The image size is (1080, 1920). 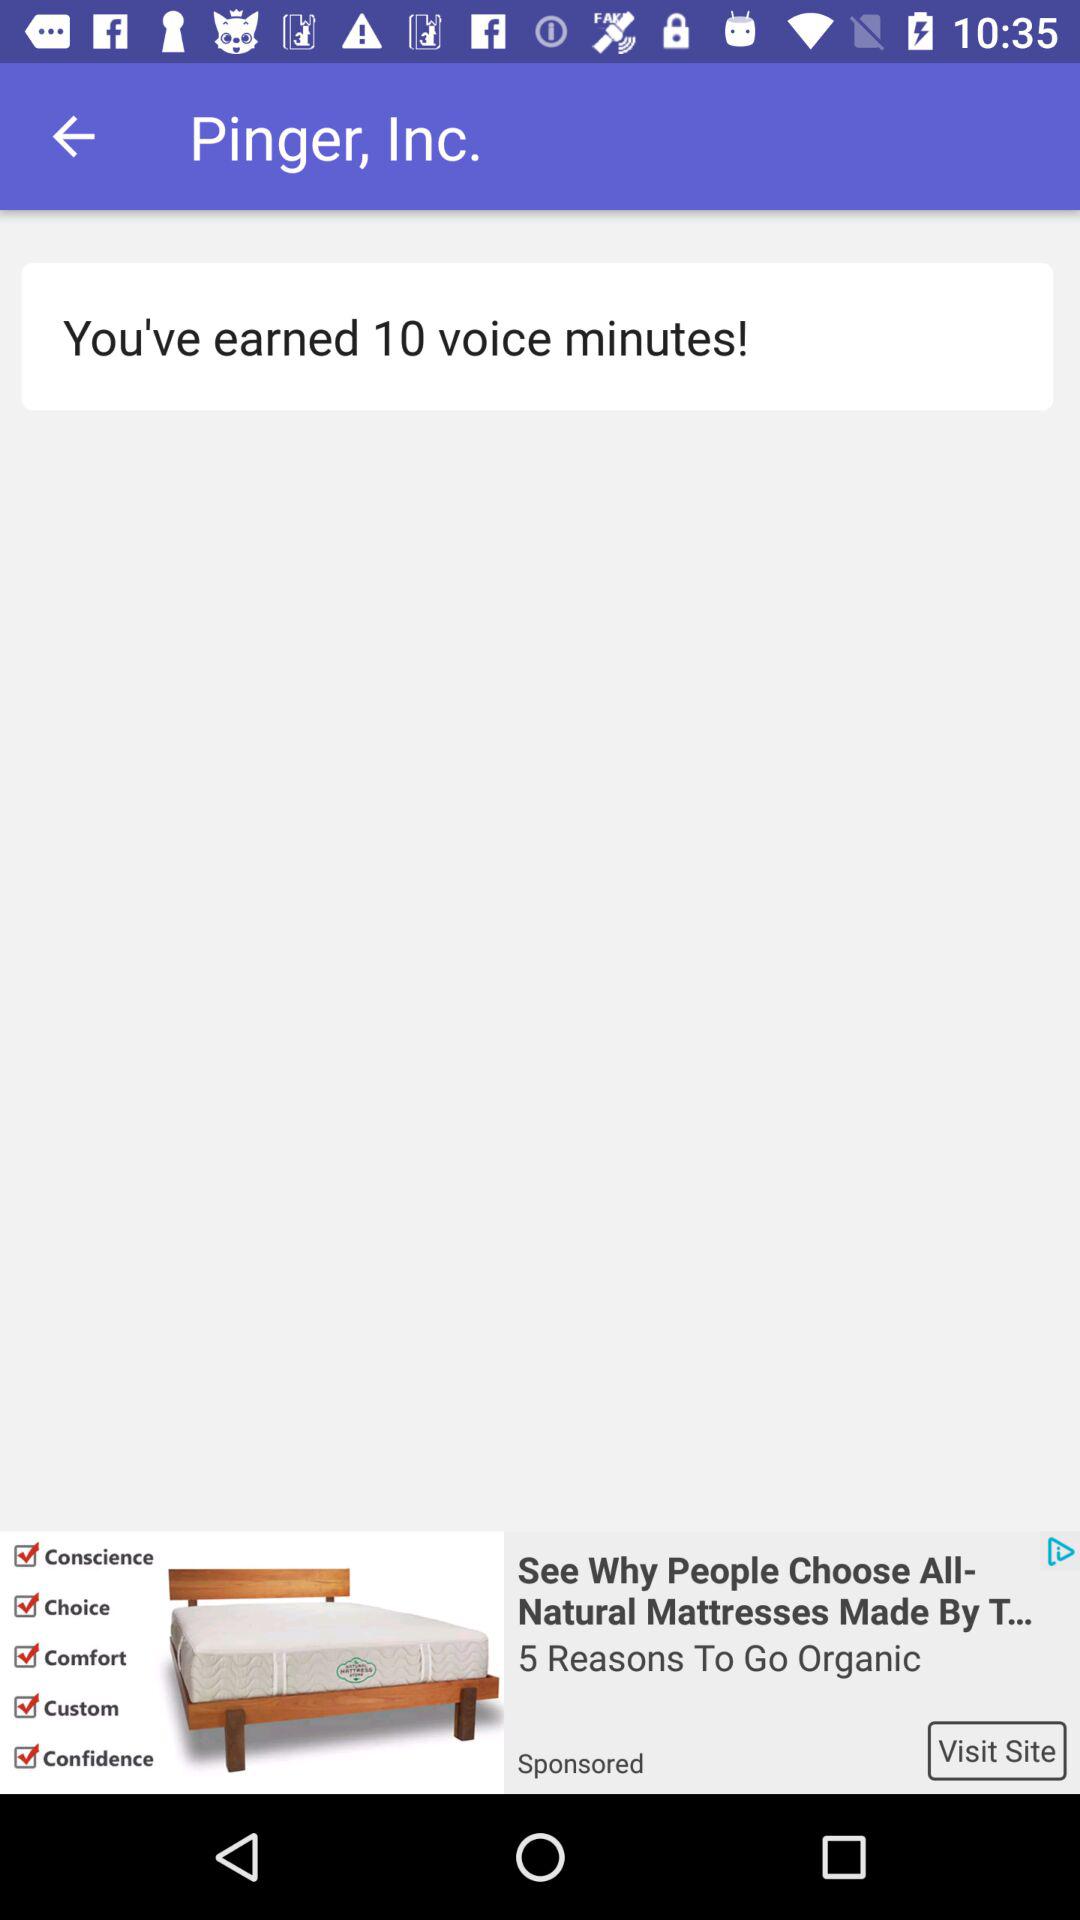 What do you see at coordinates (526, 336) in the screenshot?
I see `flip to you ve earned` at bounding box center [526, 336].